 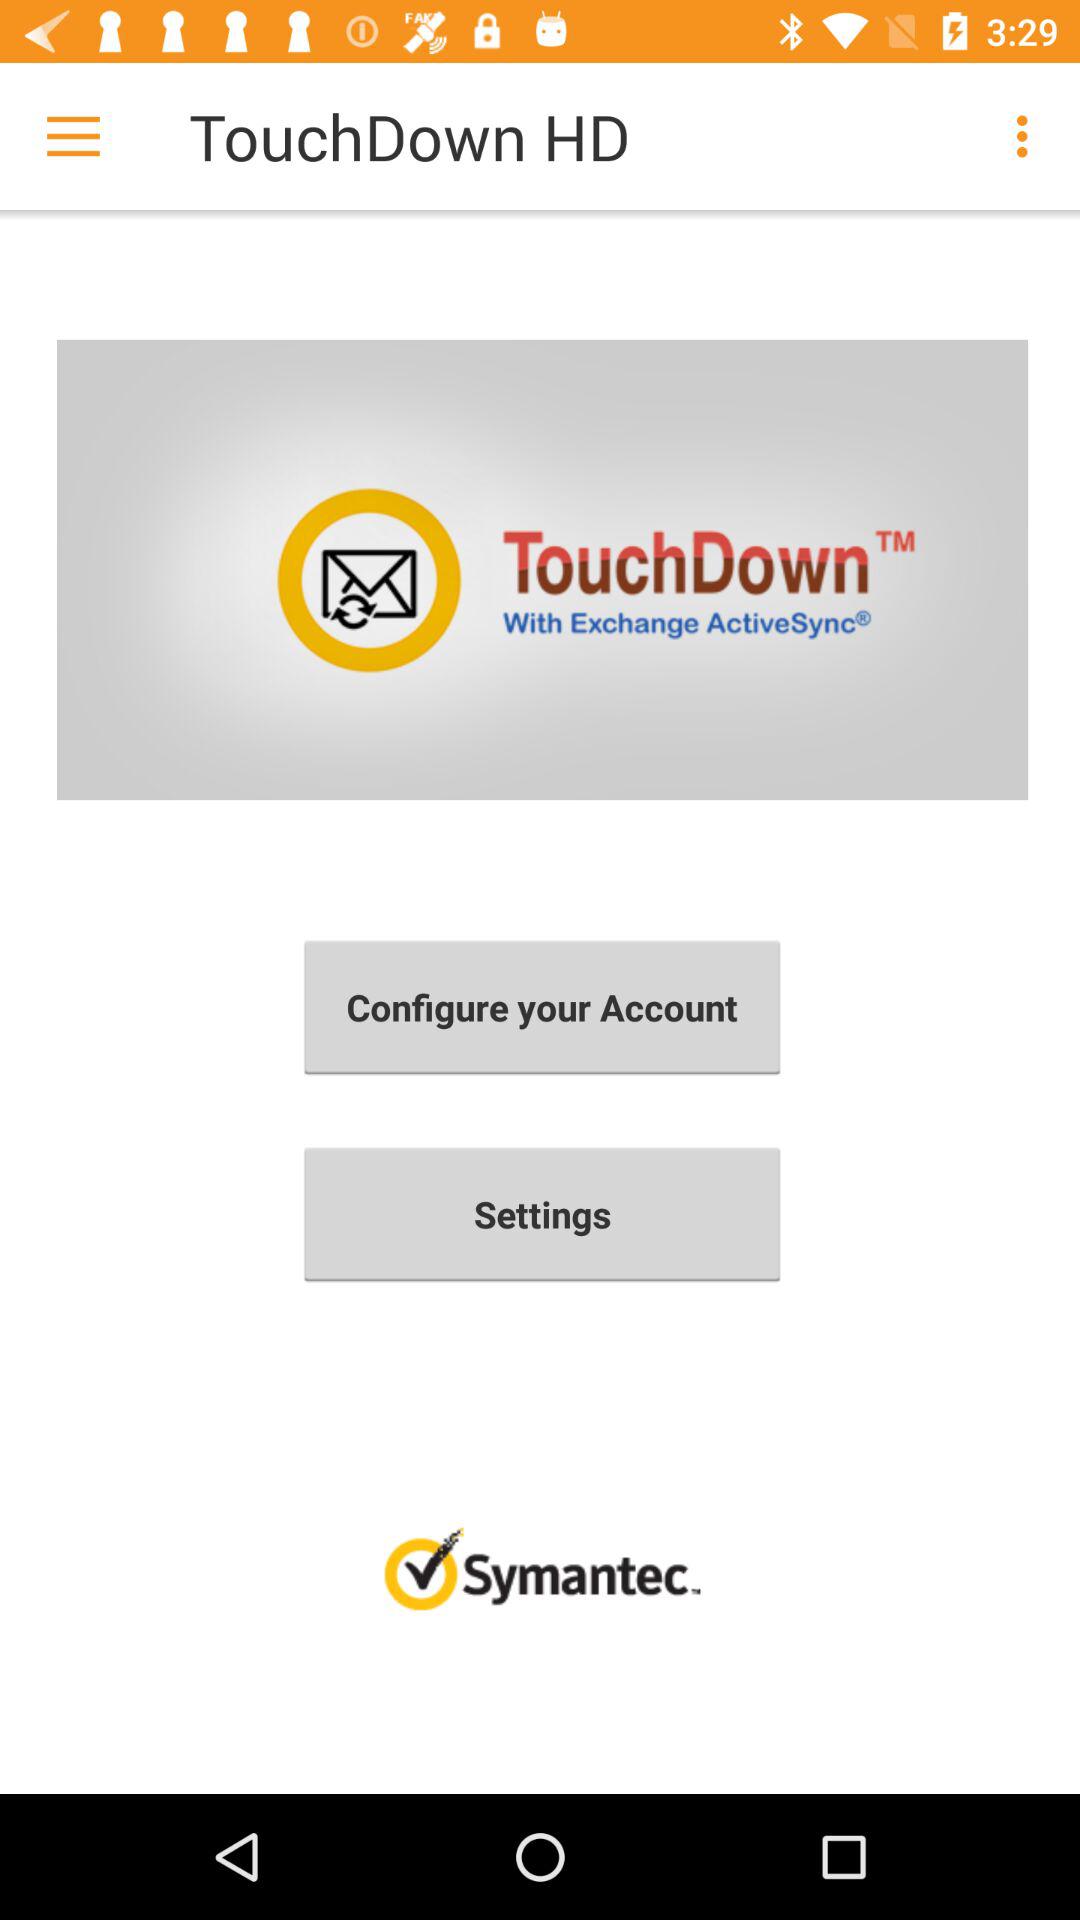 I want to click on select item to the right of the touchdown hd item, so click(x=1028, y=136).